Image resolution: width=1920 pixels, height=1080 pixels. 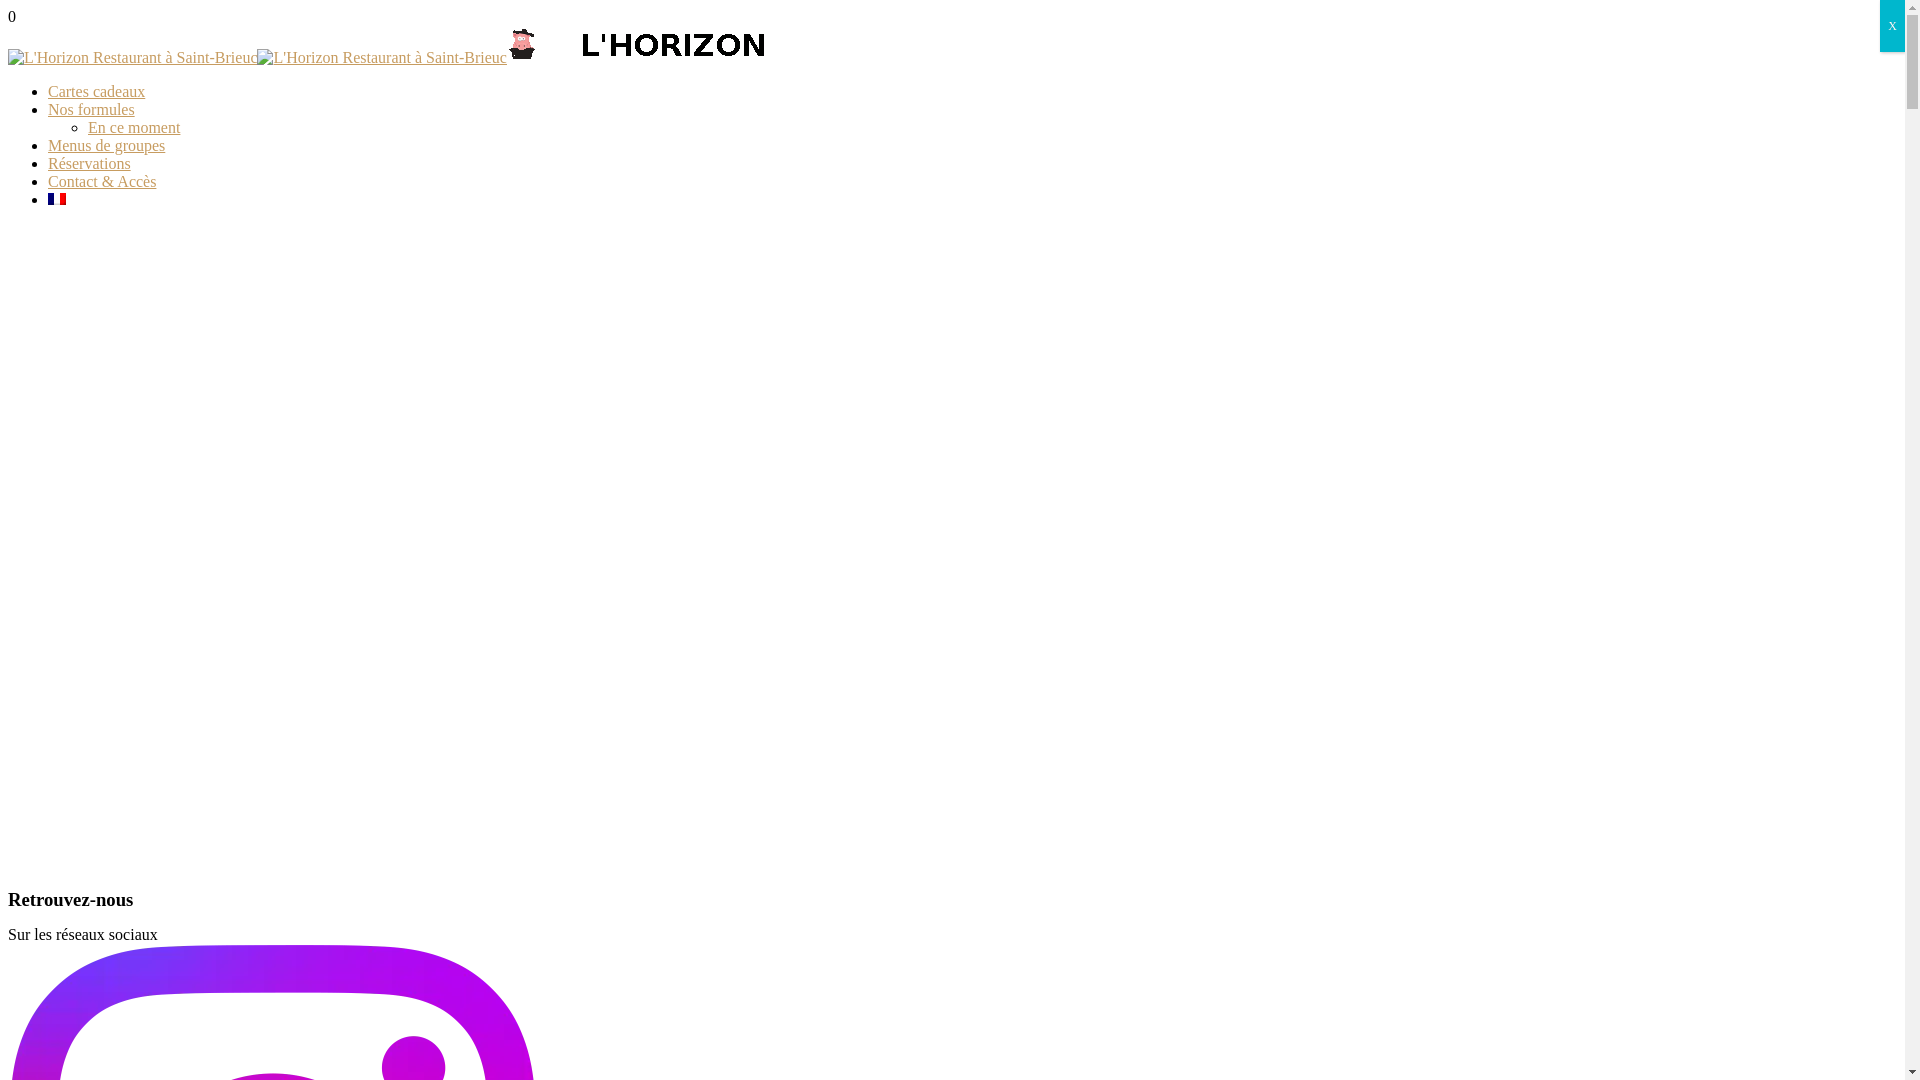 What do you see at coordinates (96, 92) in the screenshot?
I see `Cartes cadeaux` at bounding box center [96, 92].